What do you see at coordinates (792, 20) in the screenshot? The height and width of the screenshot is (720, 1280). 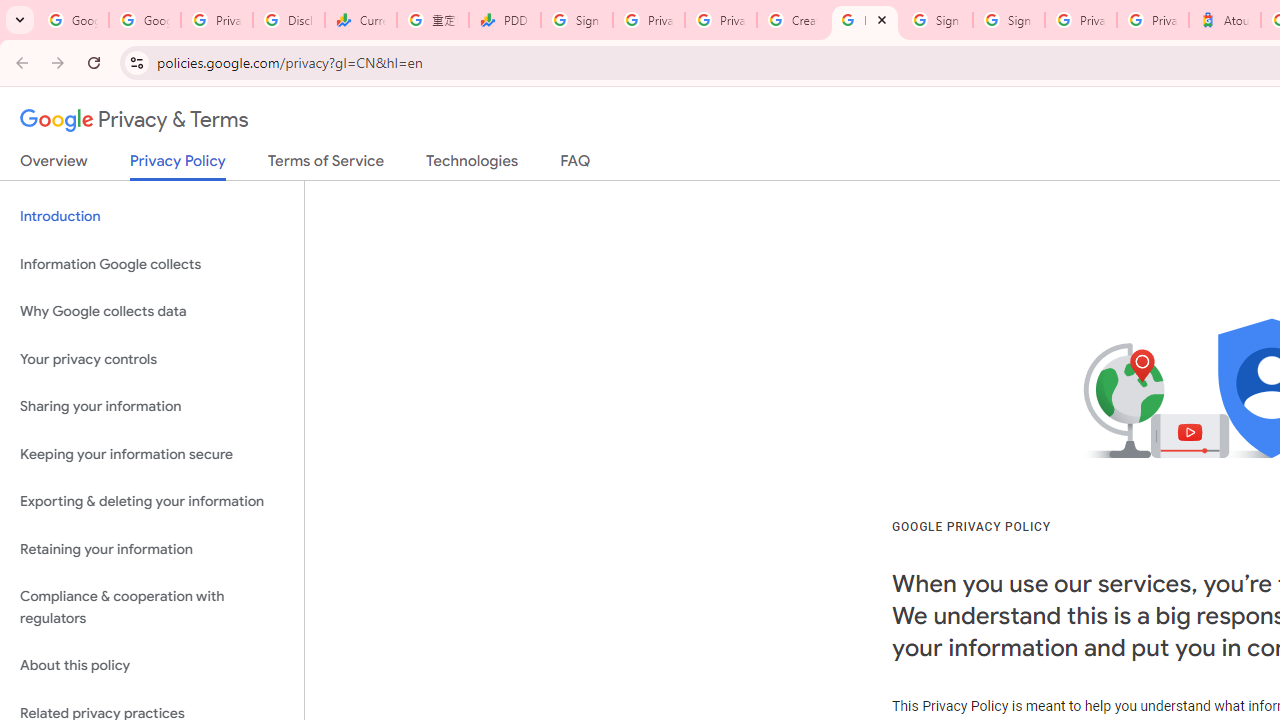 I see `Create your Google Account` at bounding box center [792, 20].